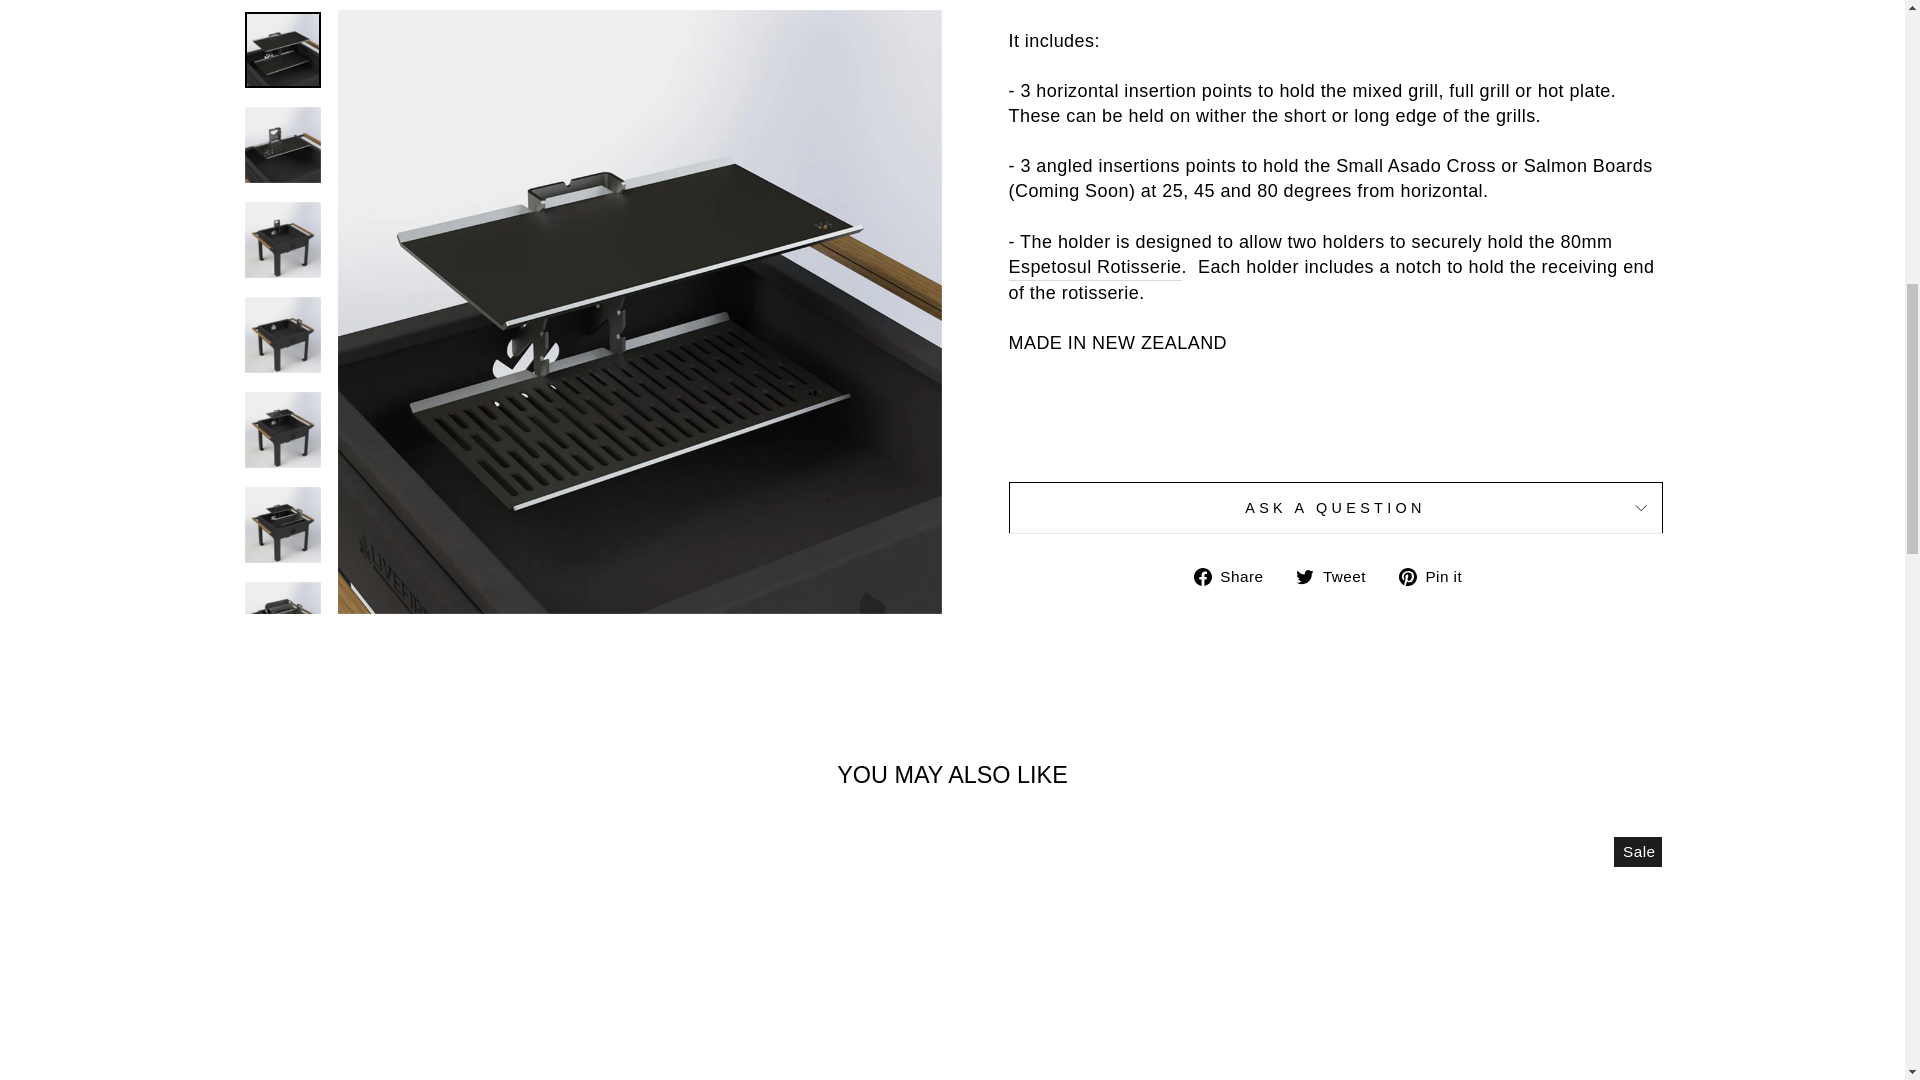 The width and height of the screenshot is (1920, 1080). What do you see at coordinates (1236, 576) in the screenshot?
I see `Share on Facebook` at bounding box center [1236, 576].